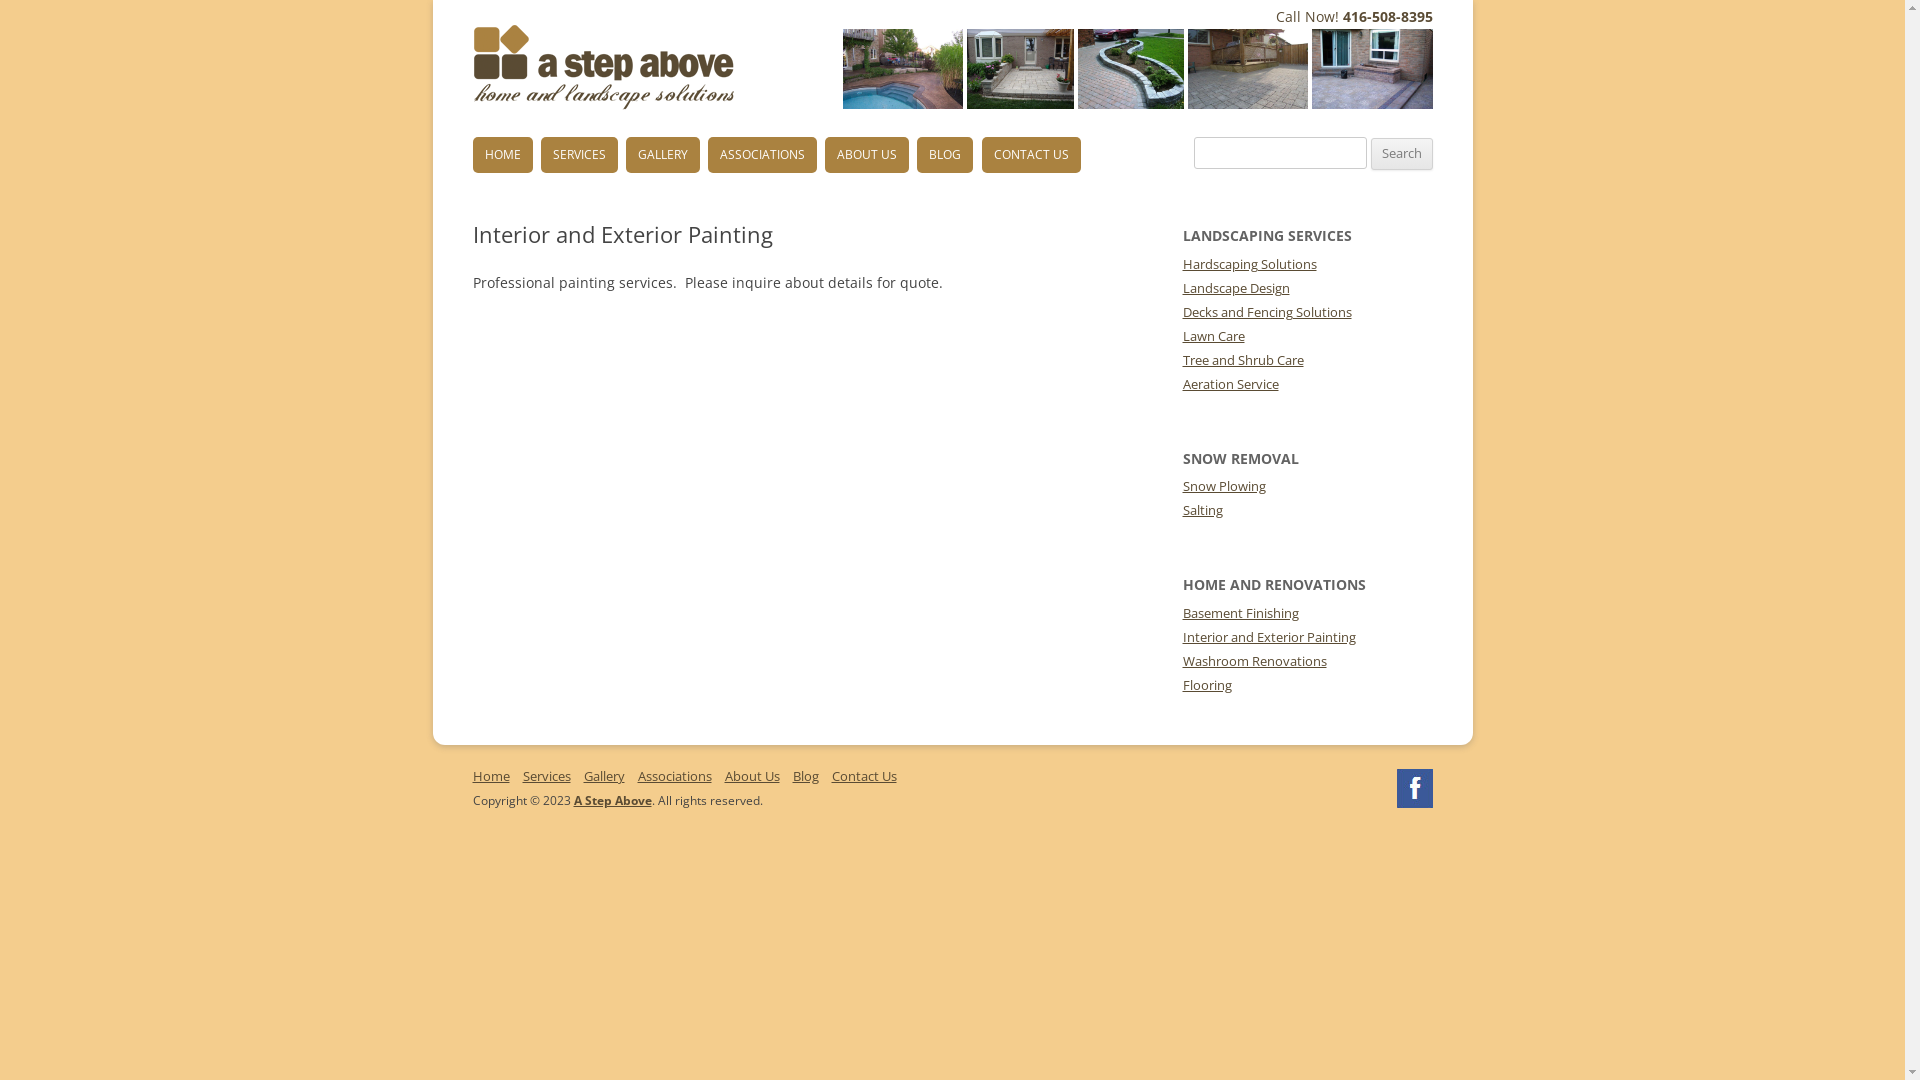 This screenshot has height=1080, width=1920. I want to click on Tree and Shrub Care, so click(1242, 360).